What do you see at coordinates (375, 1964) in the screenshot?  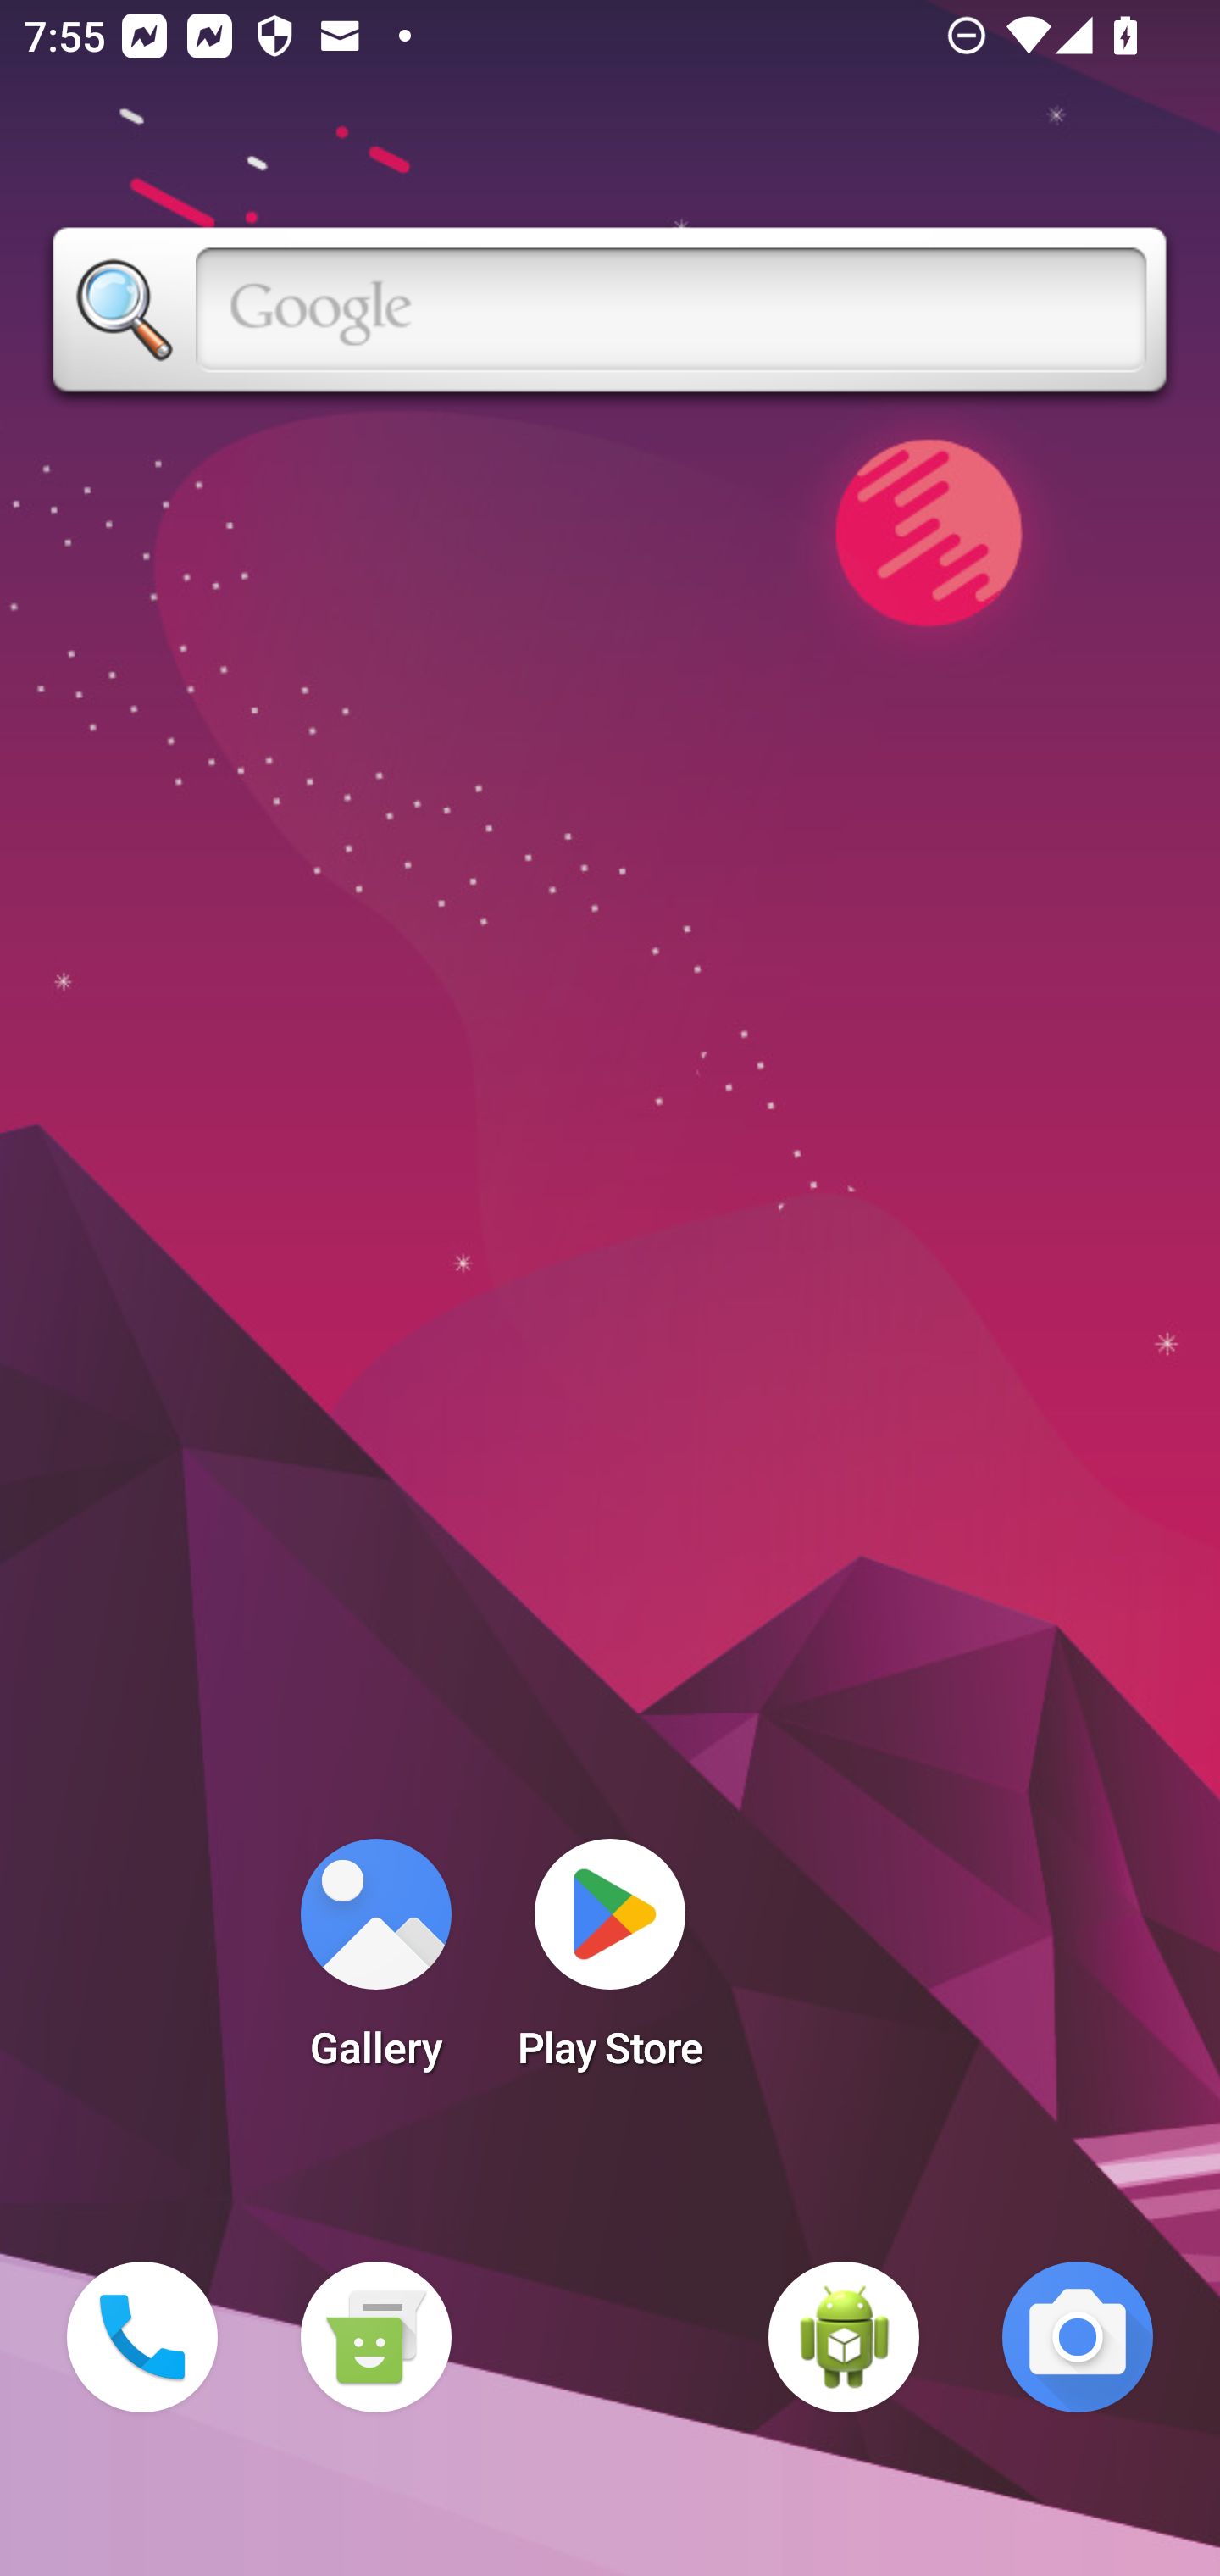 I see `Gallery` at bounding box center [375, 1964].